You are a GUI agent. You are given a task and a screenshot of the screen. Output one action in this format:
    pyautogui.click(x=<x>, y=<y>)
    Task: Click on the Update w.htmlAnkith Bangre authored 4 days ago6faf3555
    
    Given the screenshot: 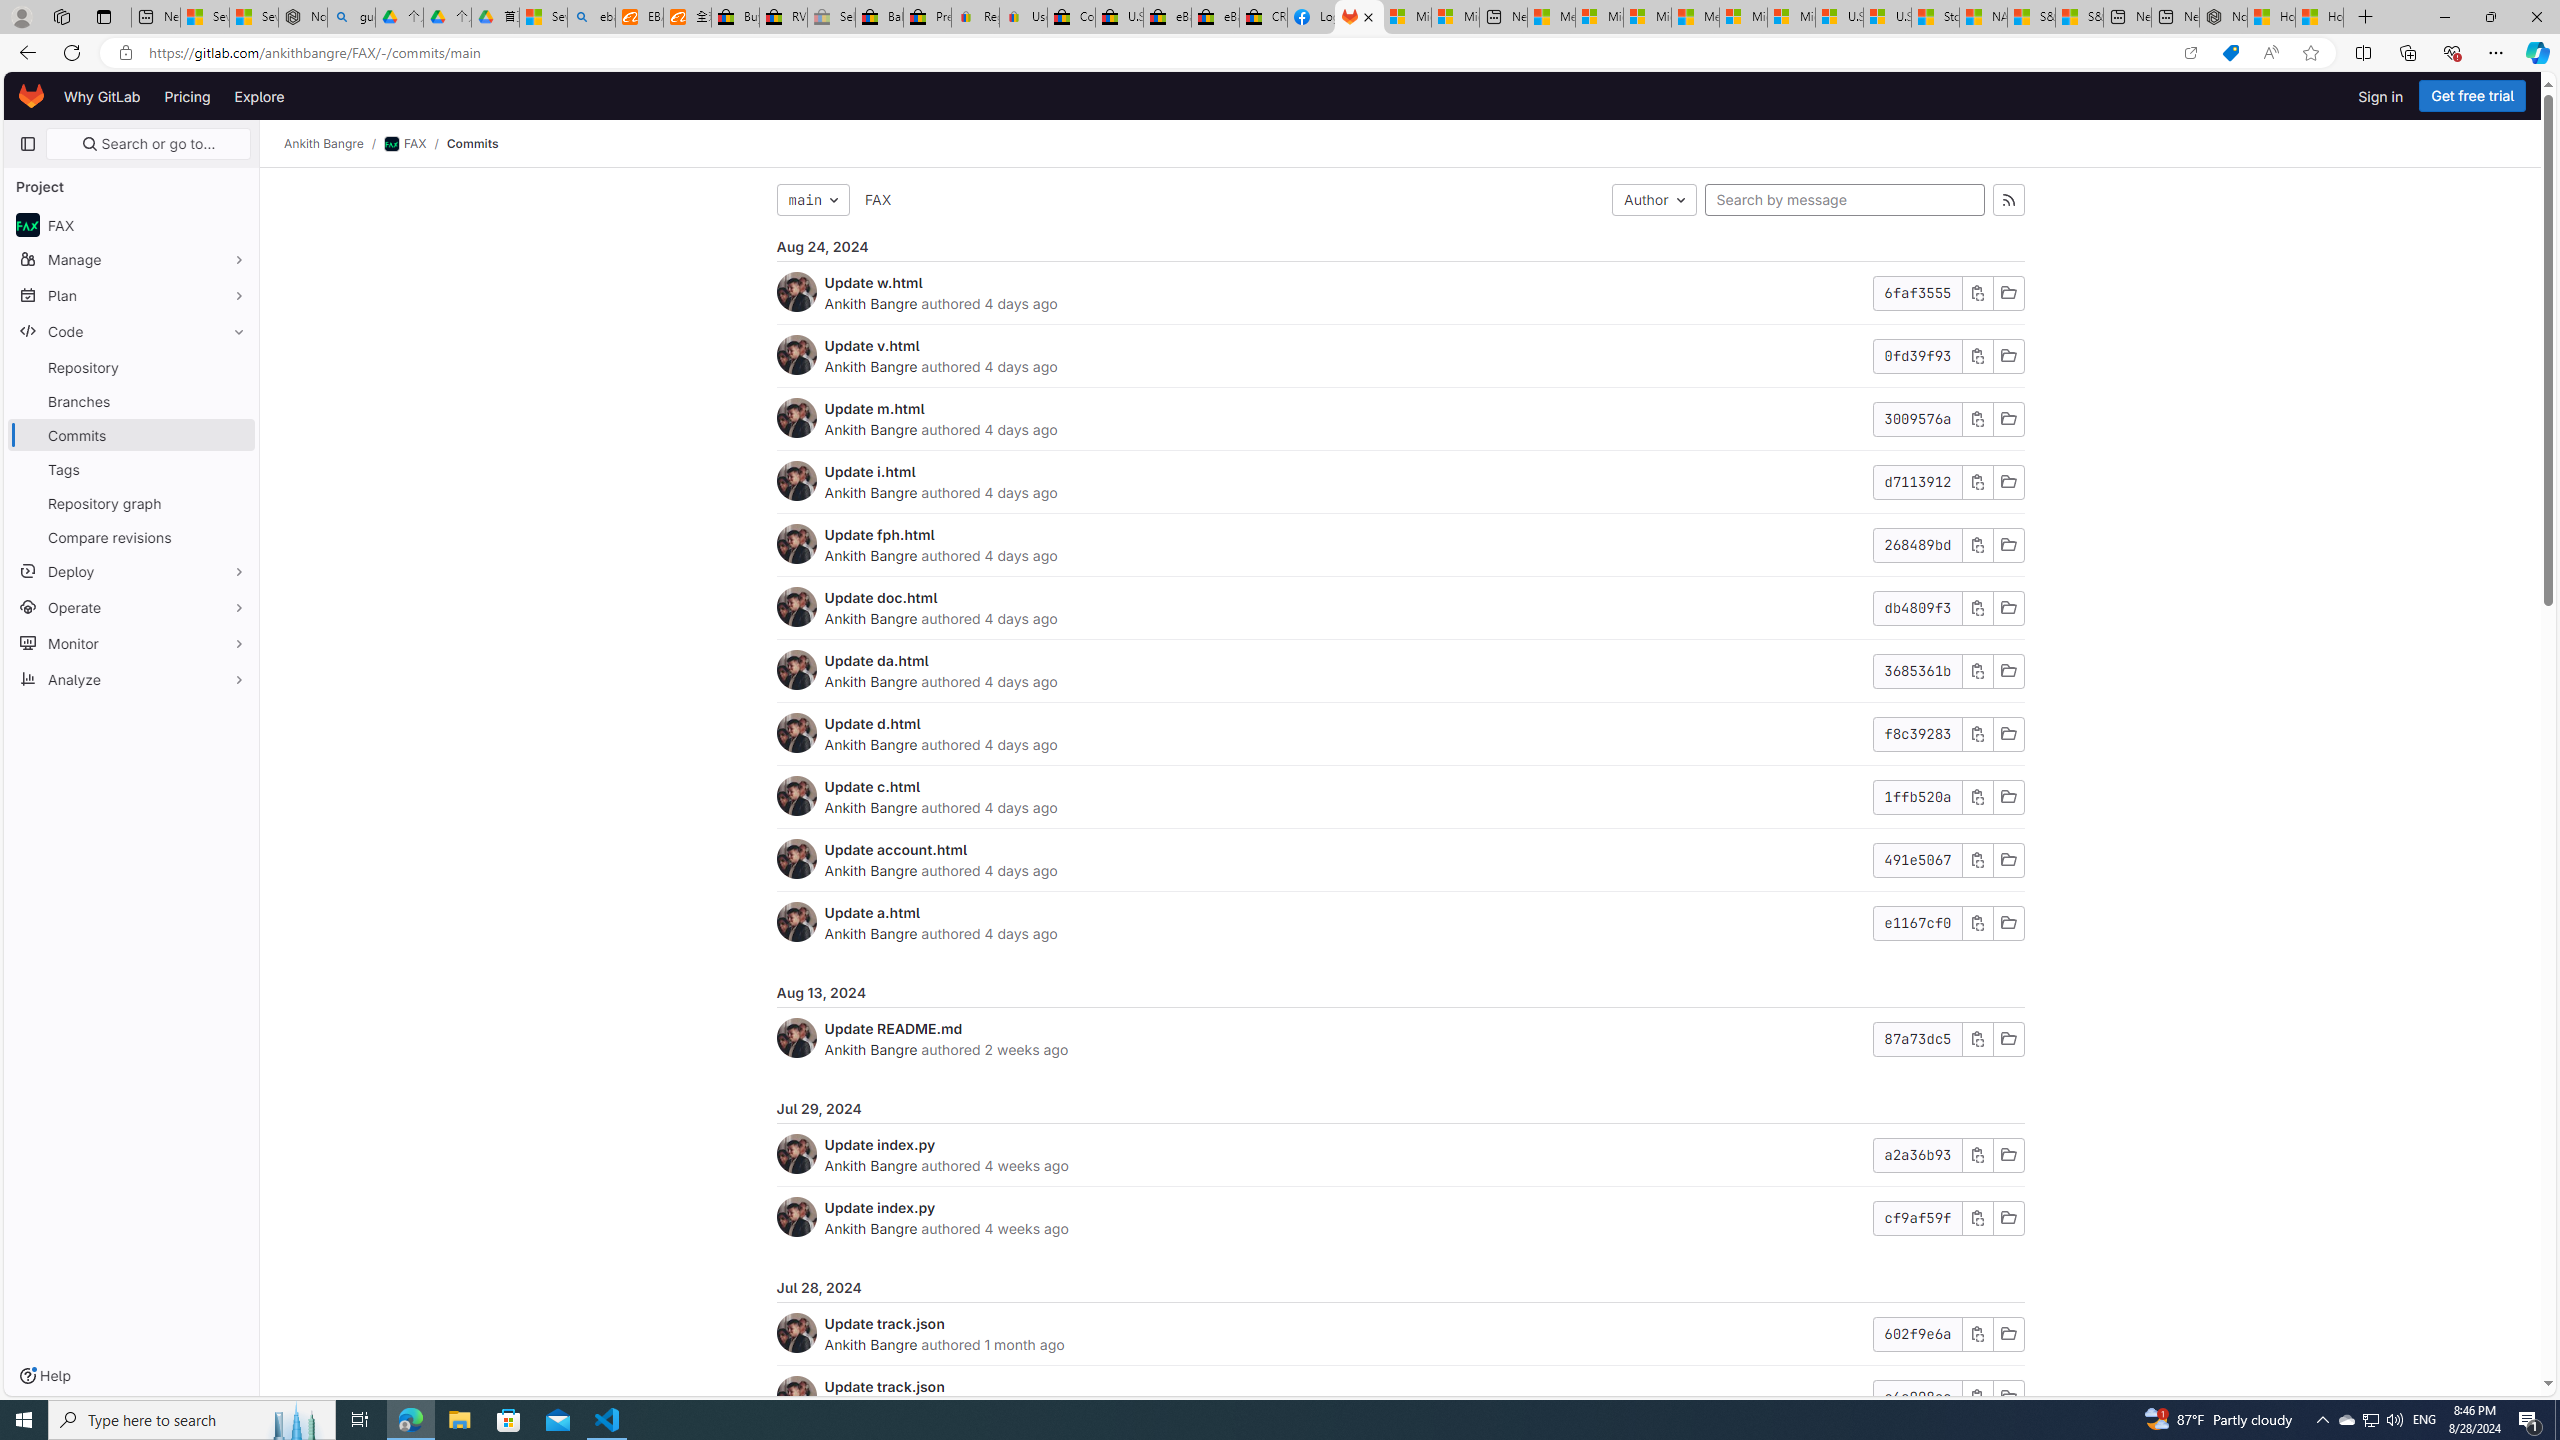 What is the action you would take?
    pyautogui.click(x=1400, y=294)
    